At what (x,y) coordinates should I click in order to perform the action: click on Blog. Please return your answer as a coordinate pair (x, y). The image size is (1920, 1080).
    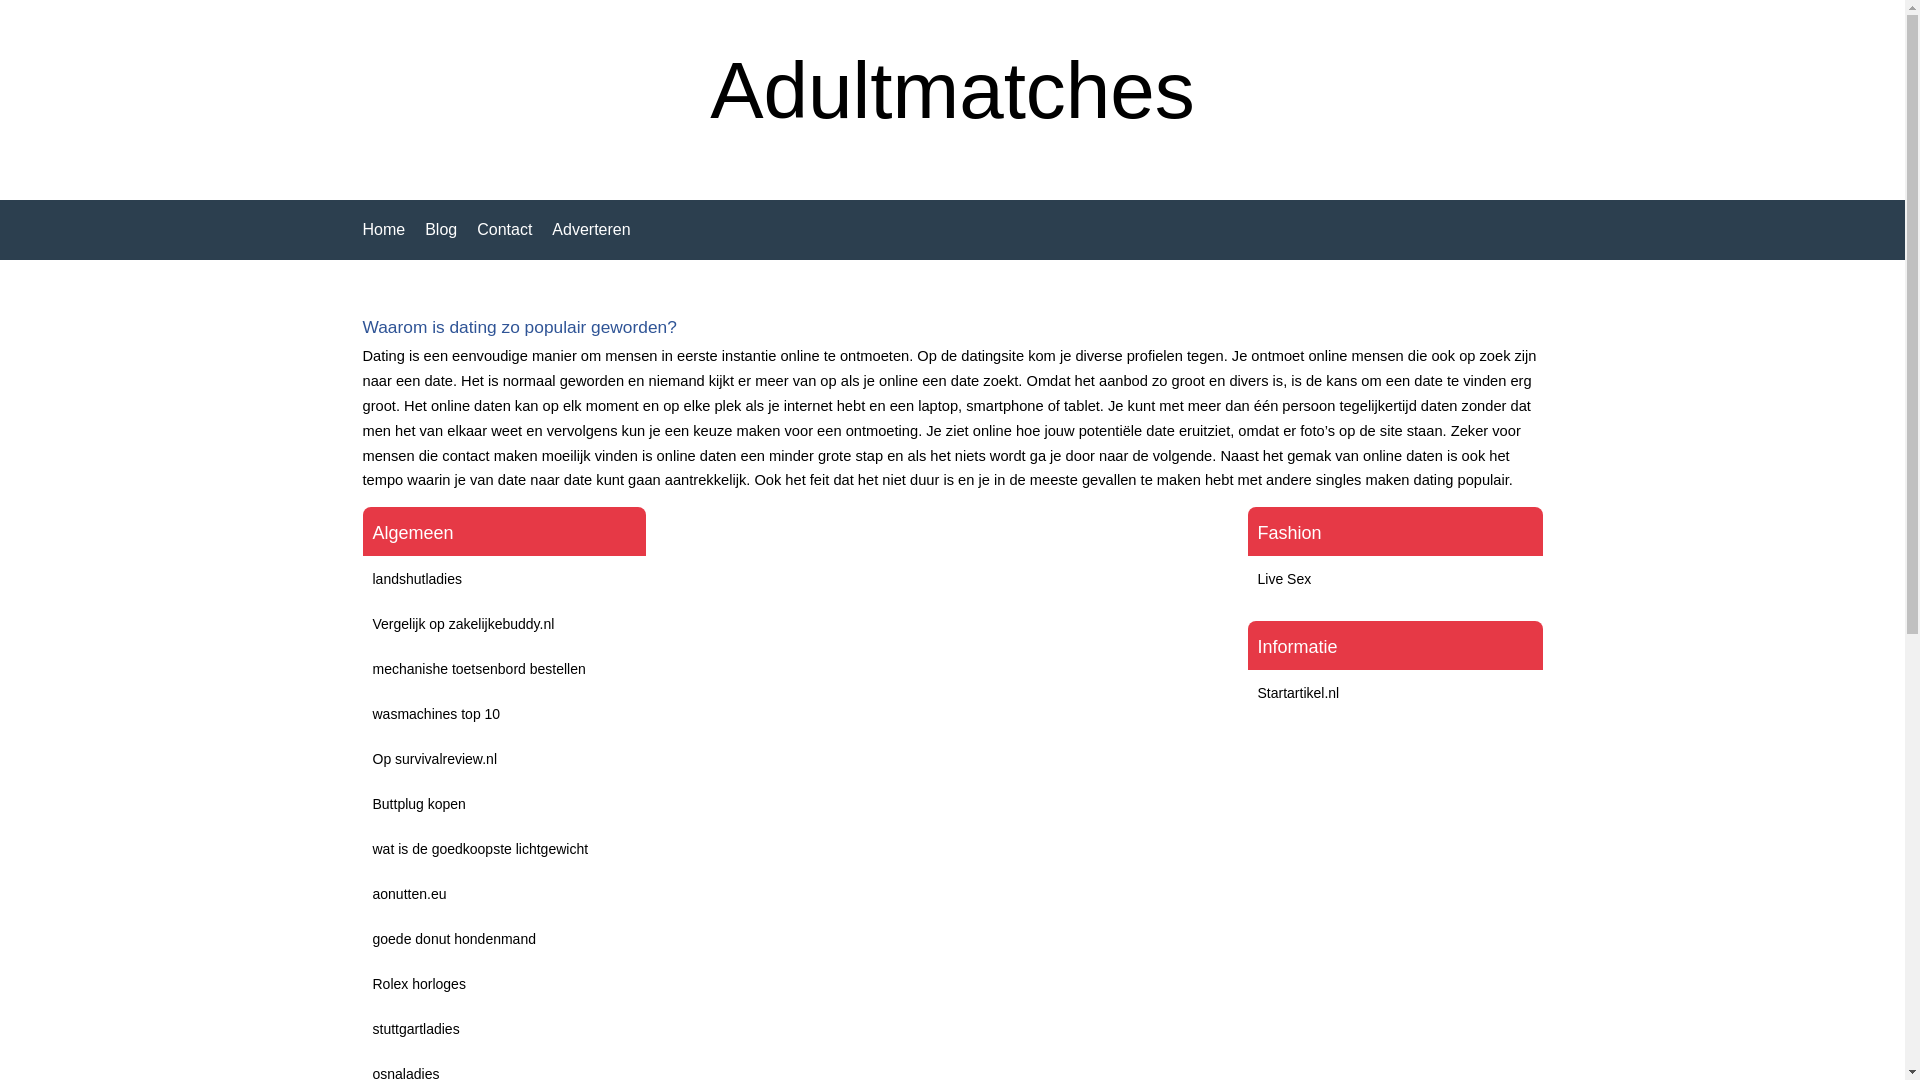
    Looking at the image, I should click on (441, 230).